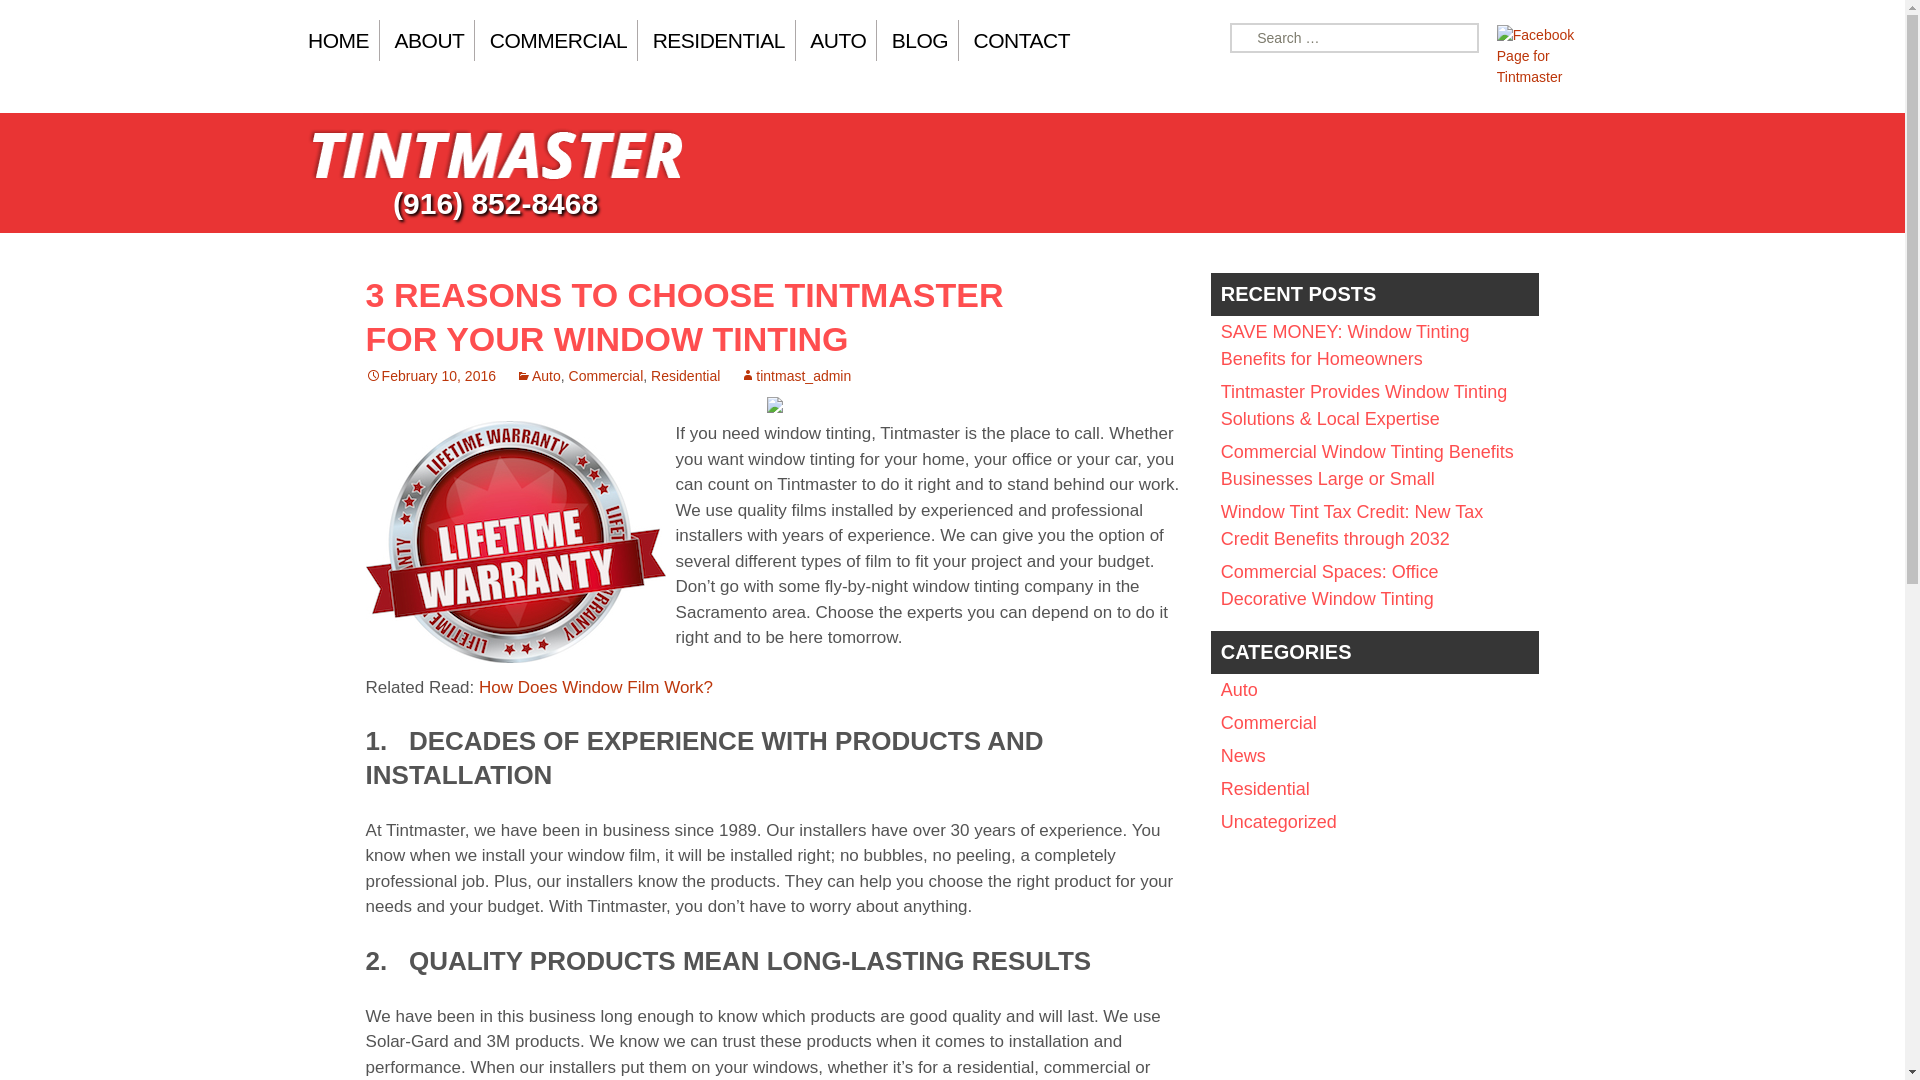  I want to click on BLOG, so click(920, 40).